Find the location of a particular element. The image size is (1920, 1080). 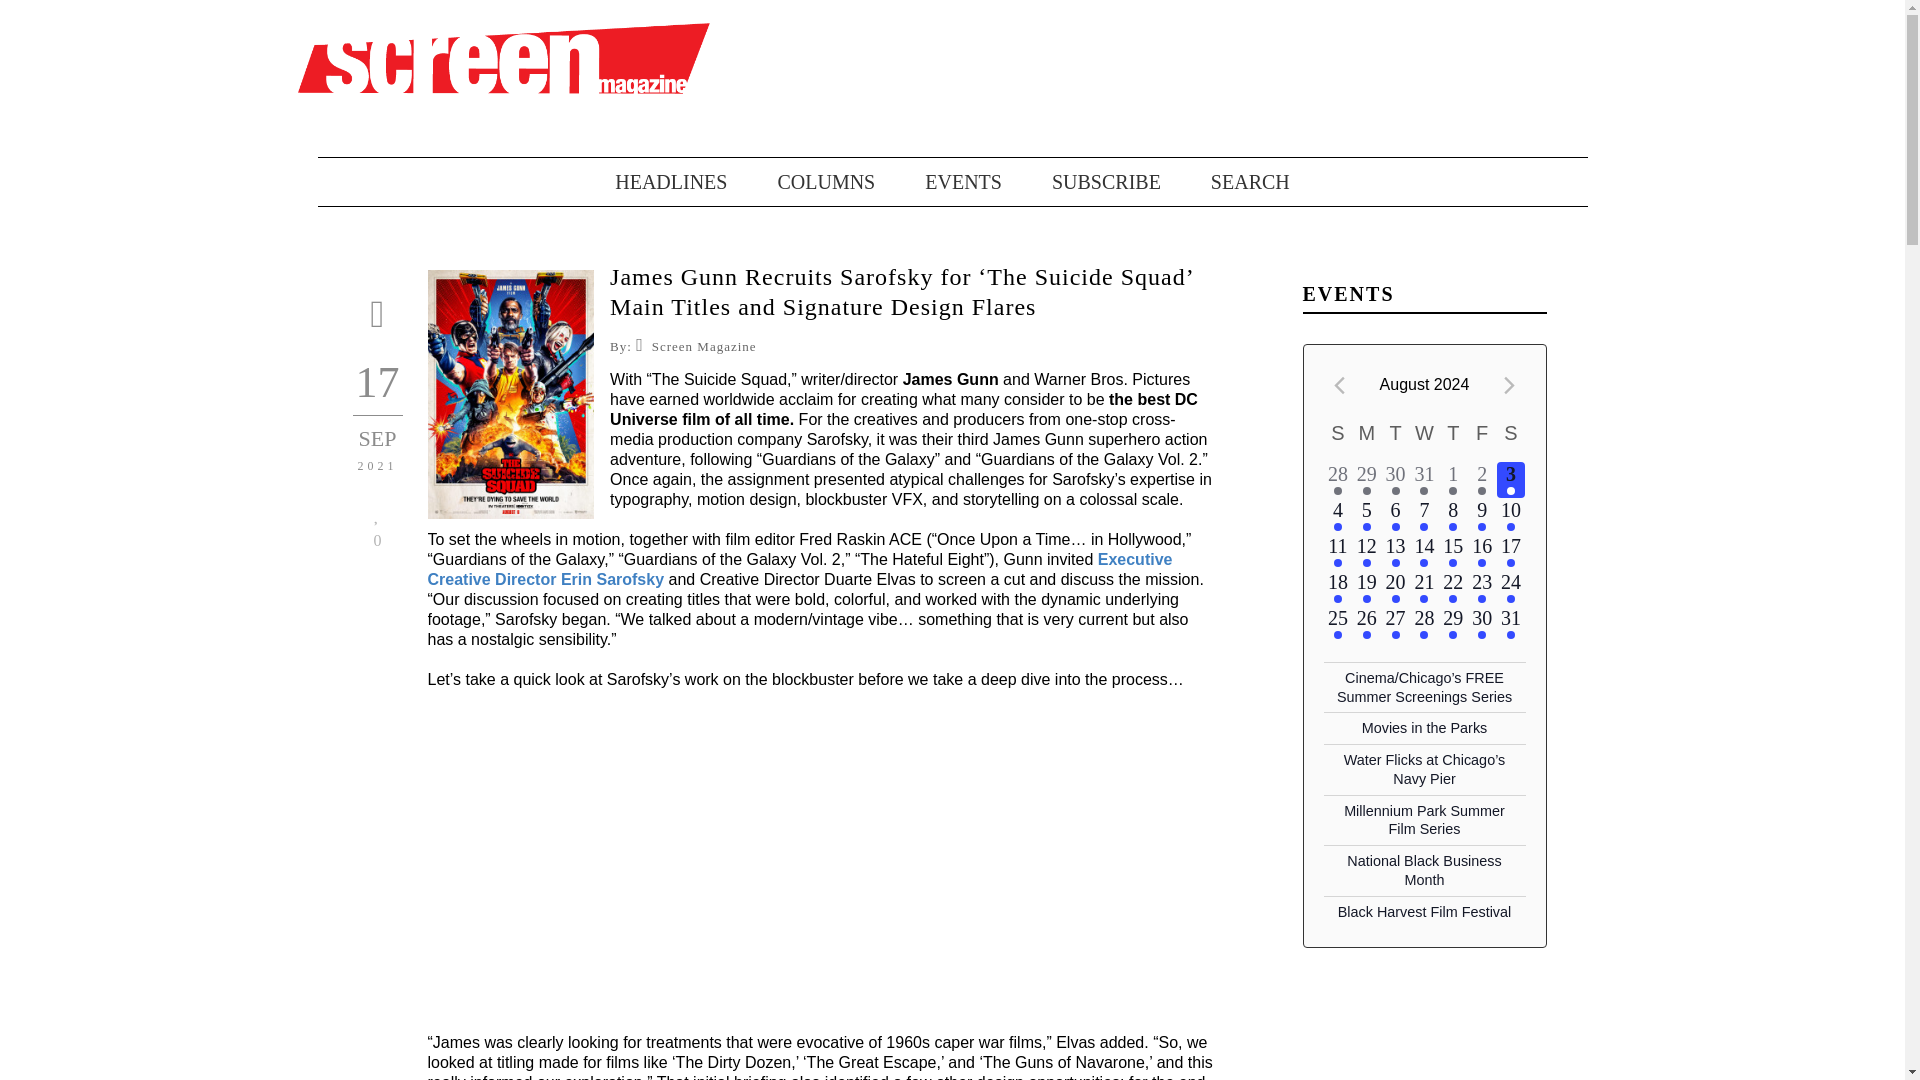

Posts by Screen Magazine is located at coordinates (704, 346).